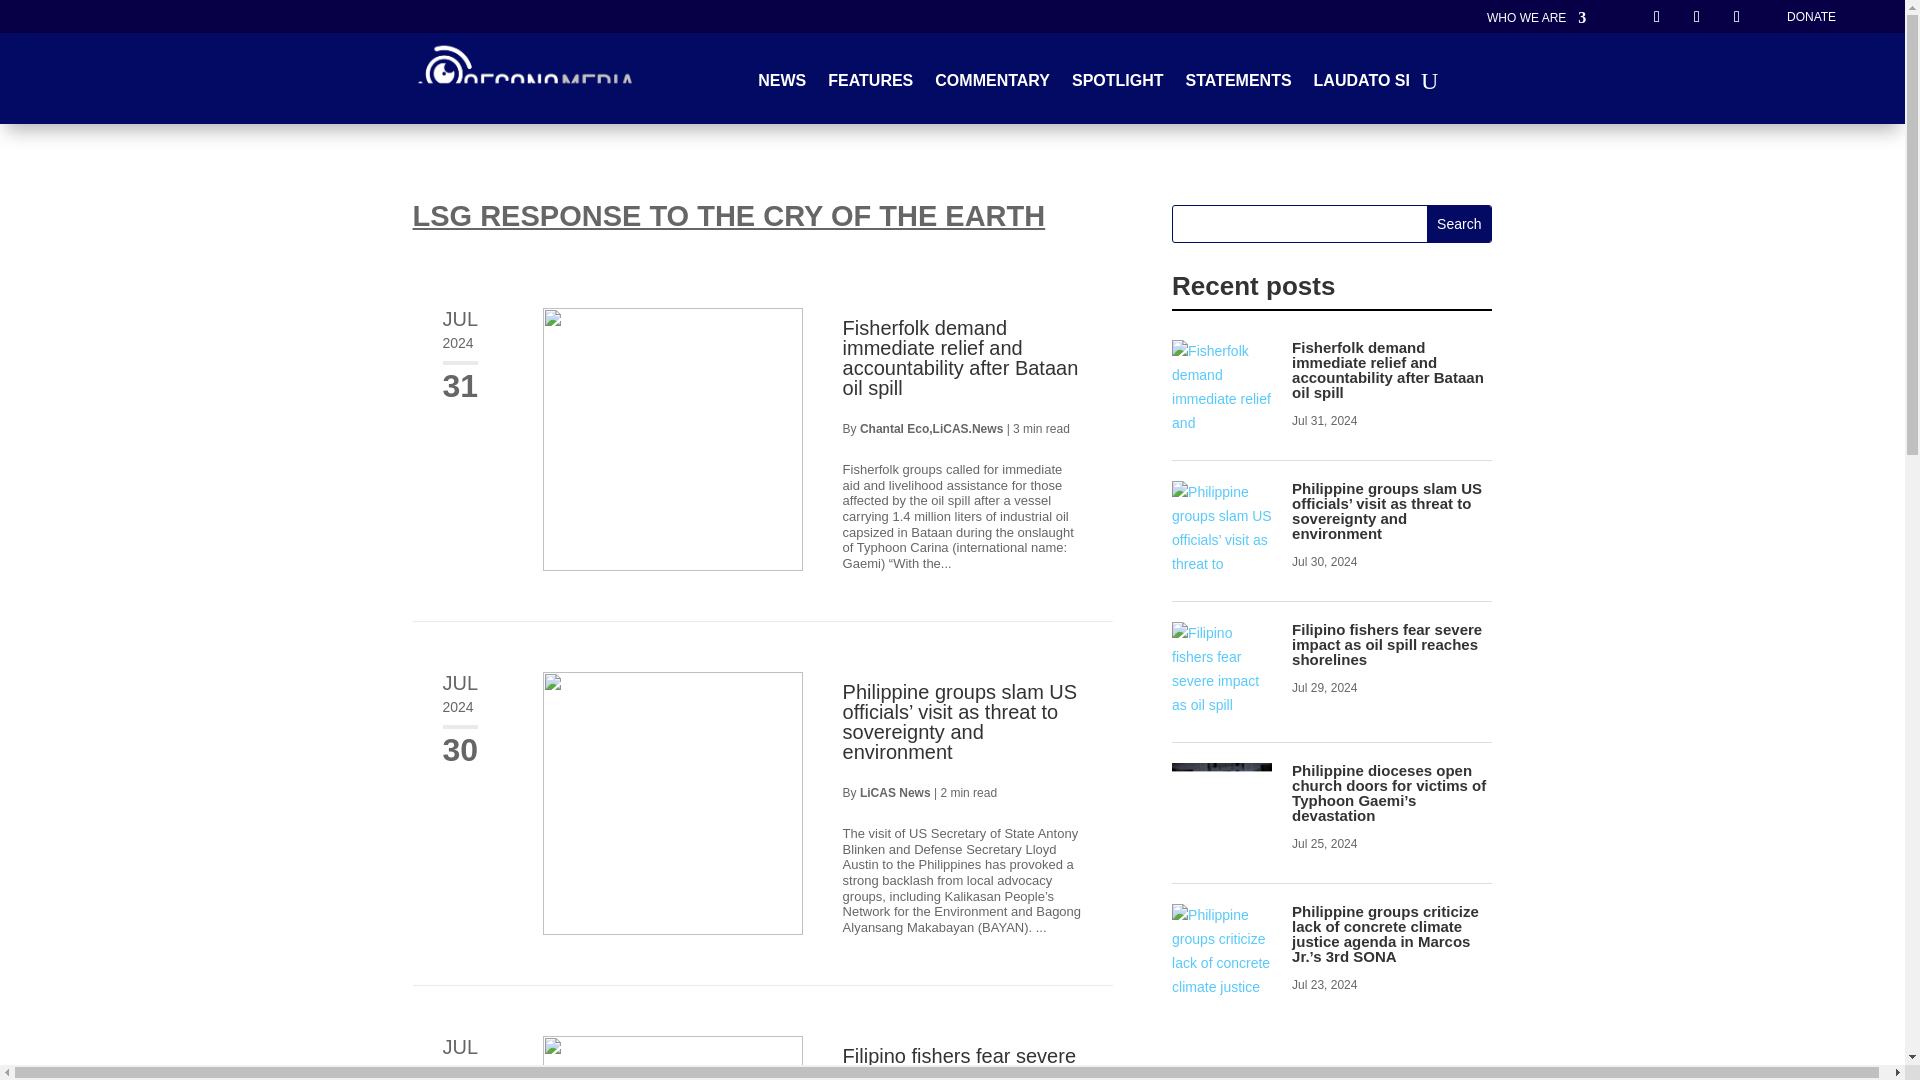  I want to click on WHO WE ARE, so click(1536, 22).